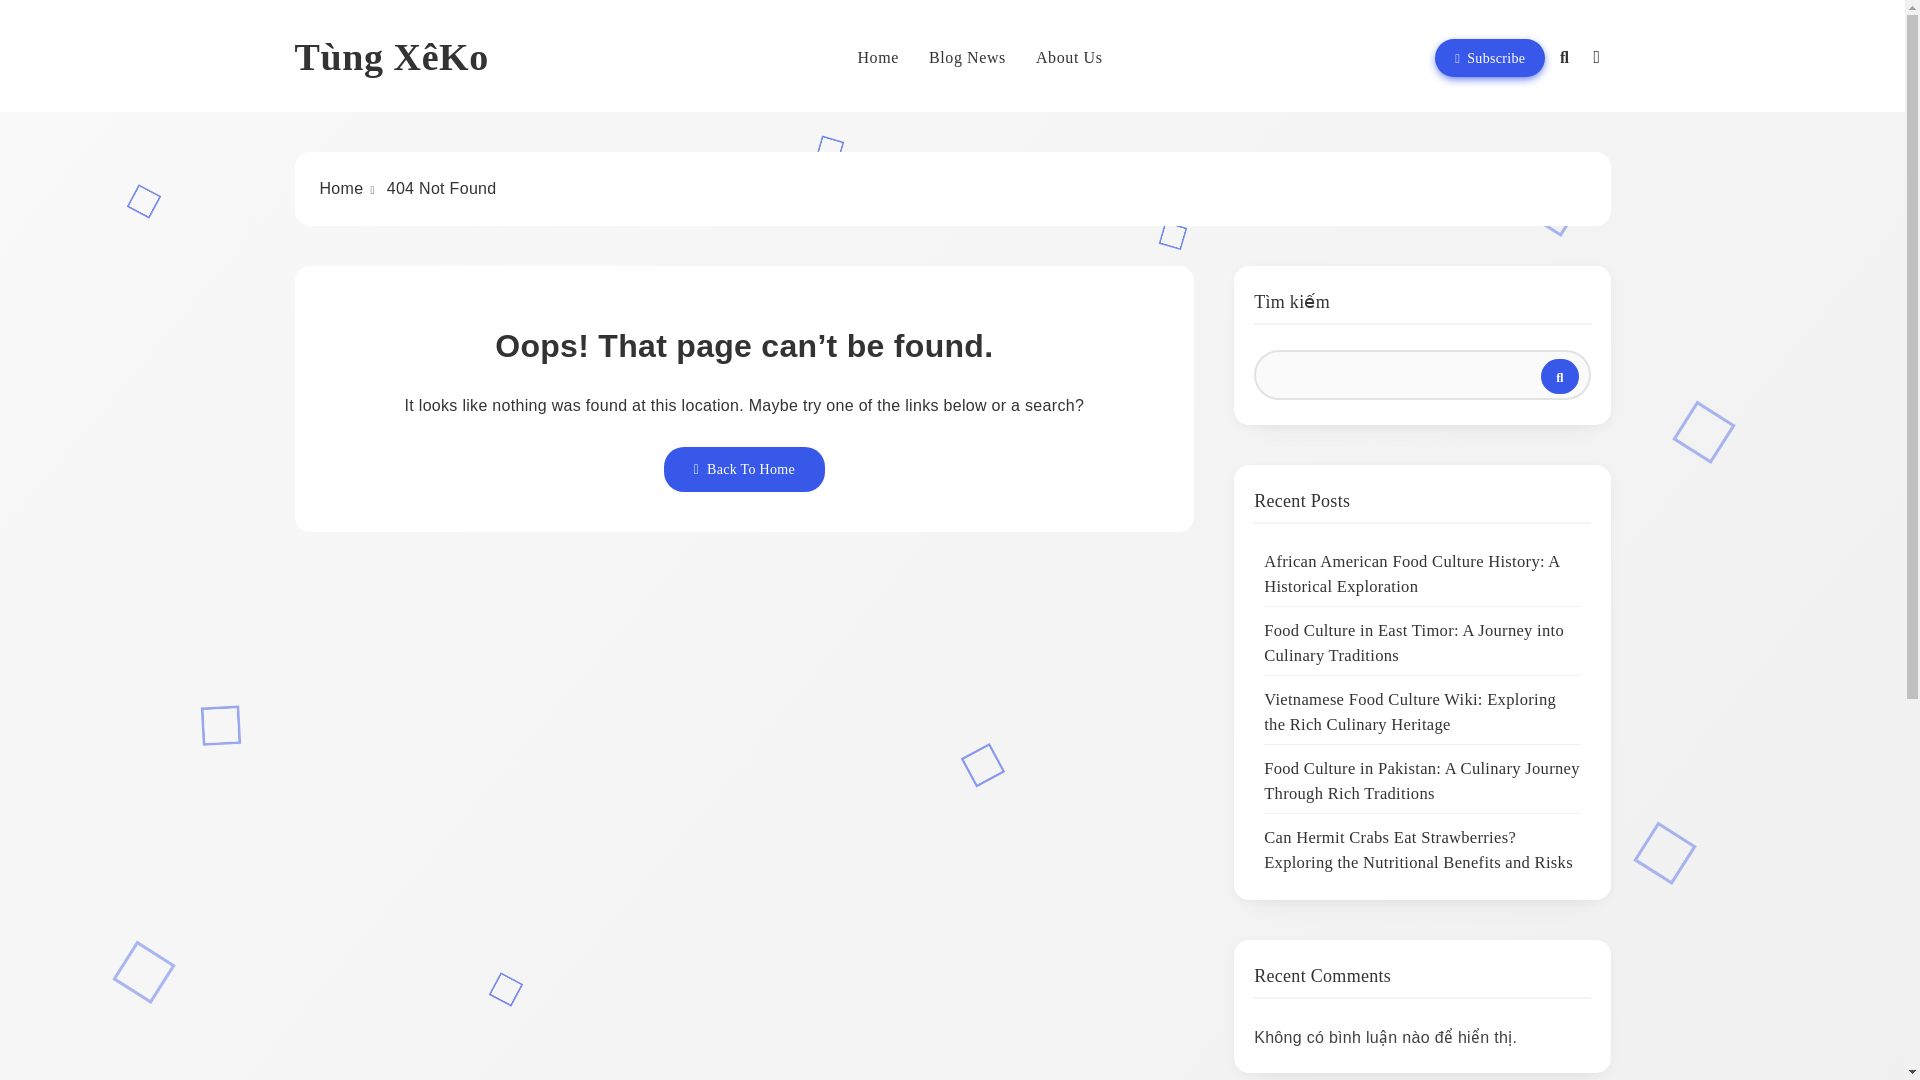  Describe the element at coordinates (968, 58) in the screenshot. I see `Blog News` at that location.